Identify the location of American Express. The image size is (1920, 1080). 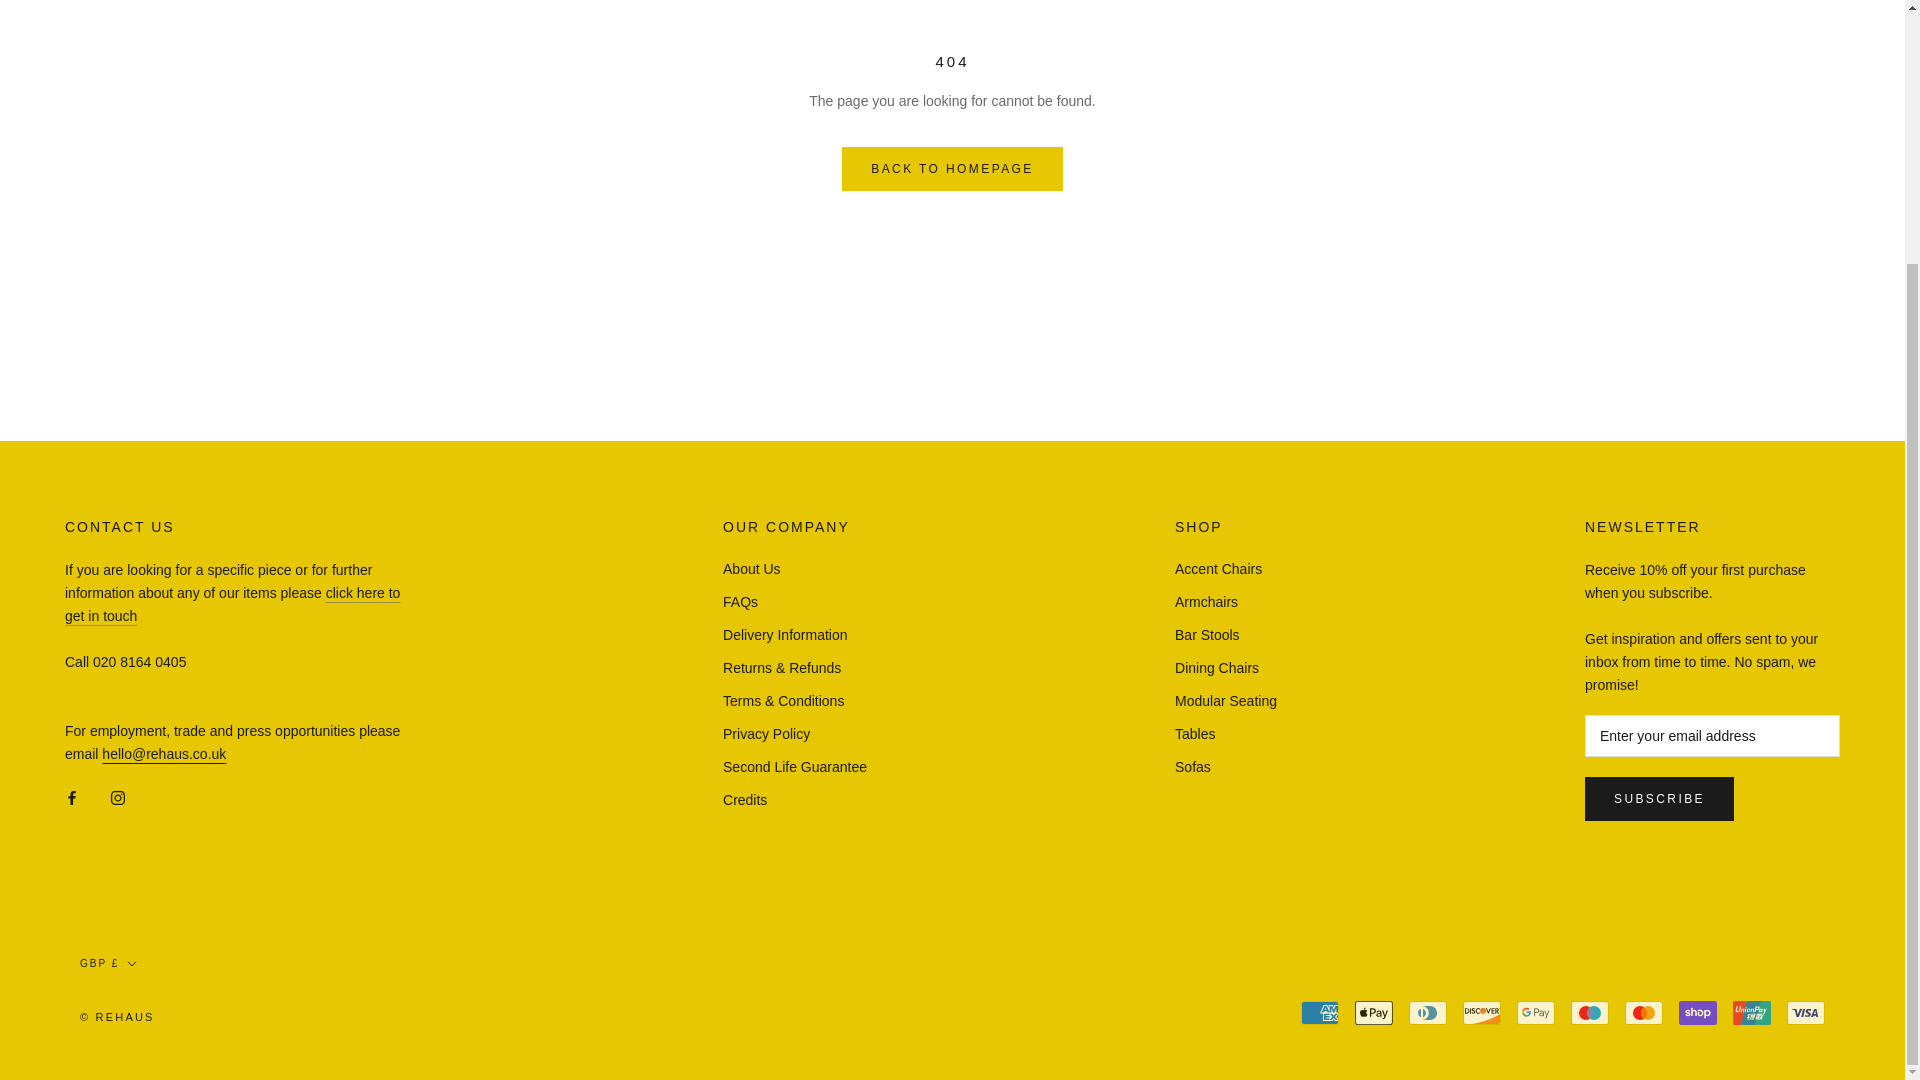
(1320, 1012).